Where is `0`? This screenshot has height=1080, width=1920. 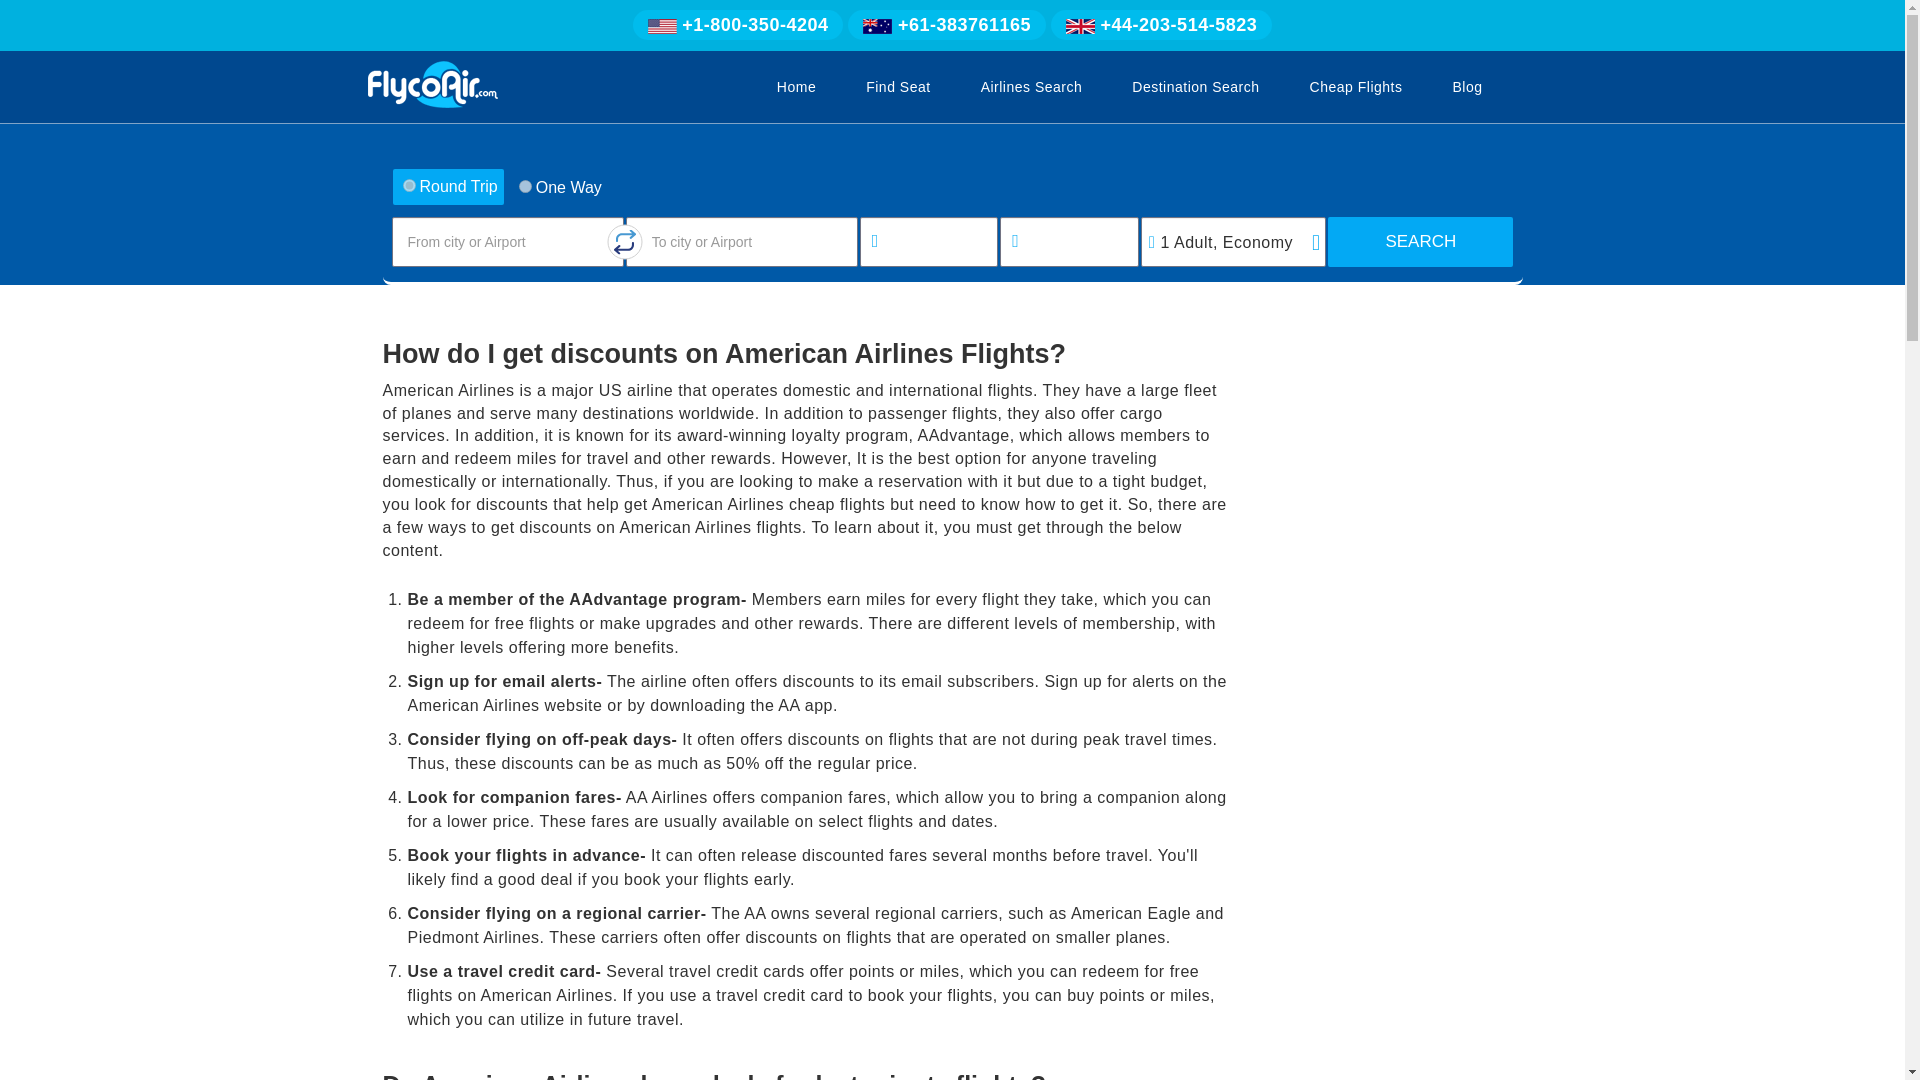 0 is located at coordinates (408, 186).